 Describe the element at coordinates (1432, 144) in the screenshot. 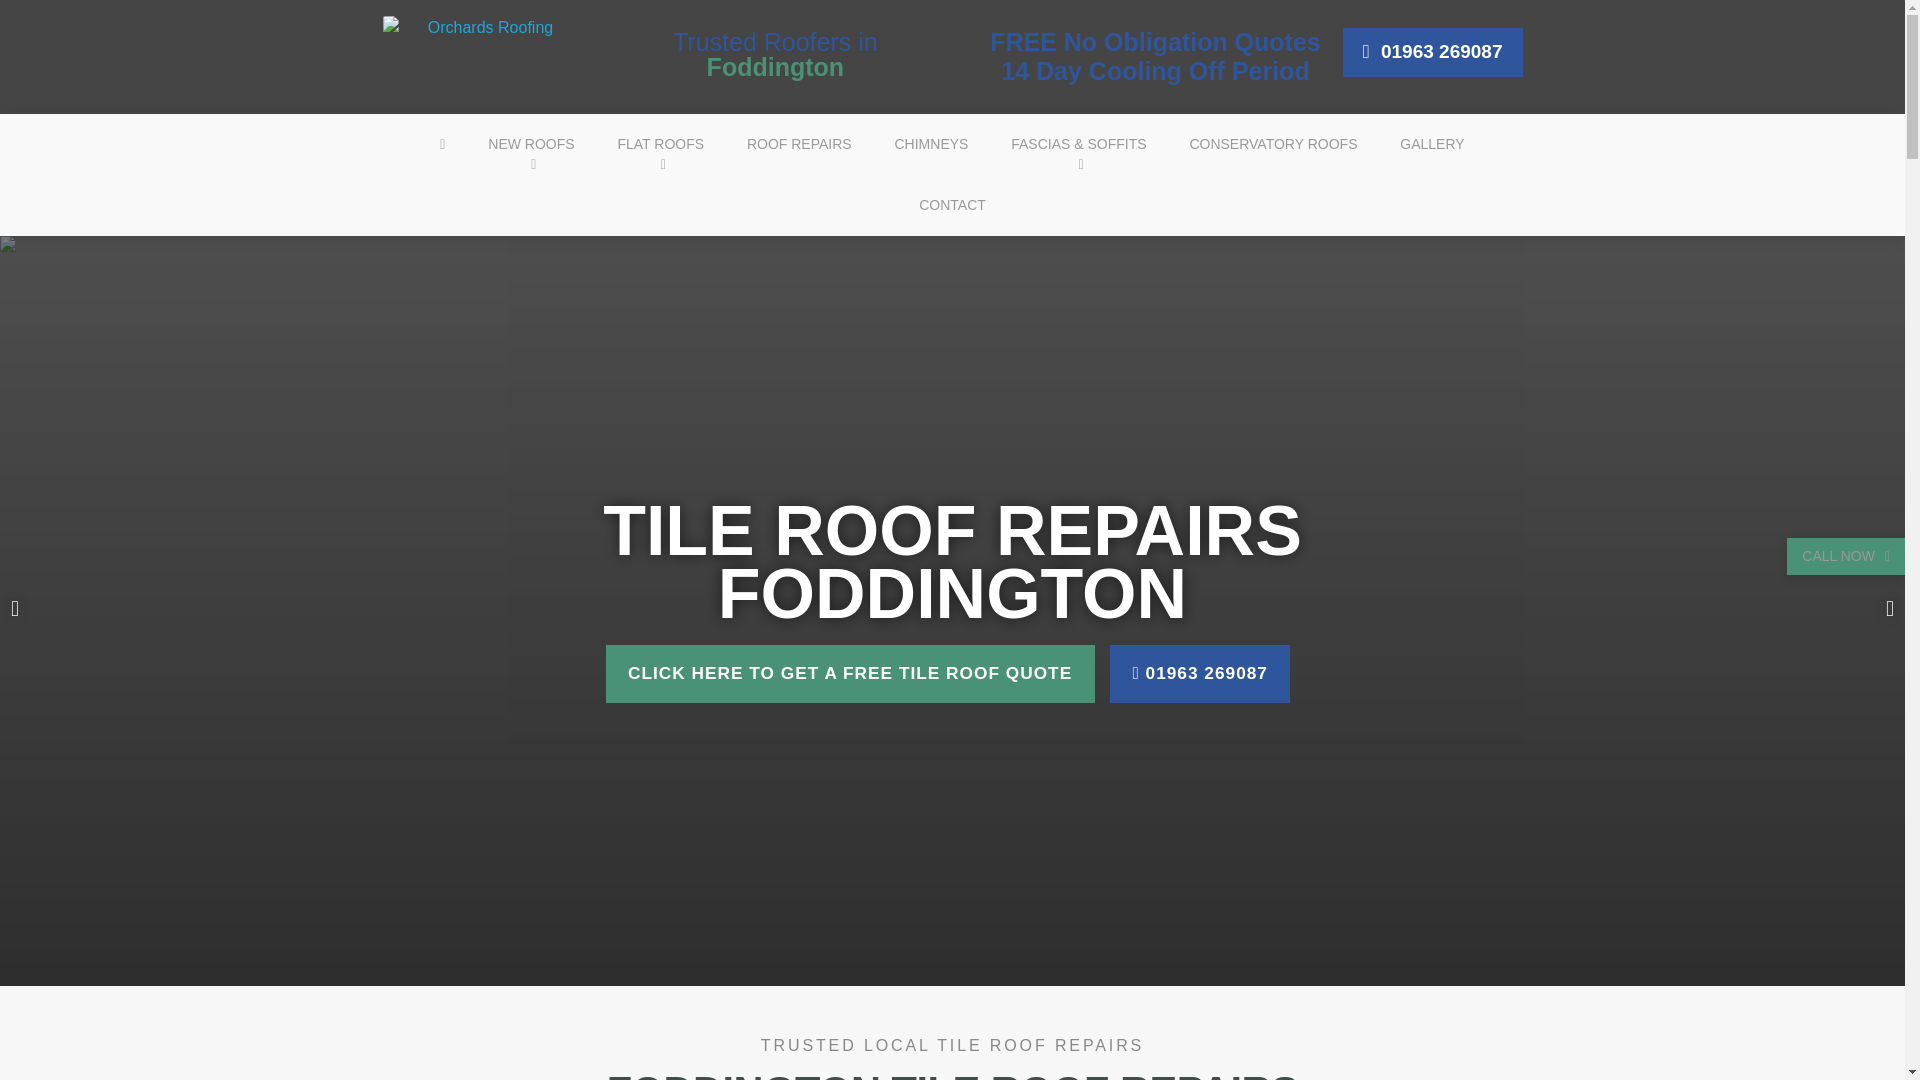

I see `GALLERY` at that location.